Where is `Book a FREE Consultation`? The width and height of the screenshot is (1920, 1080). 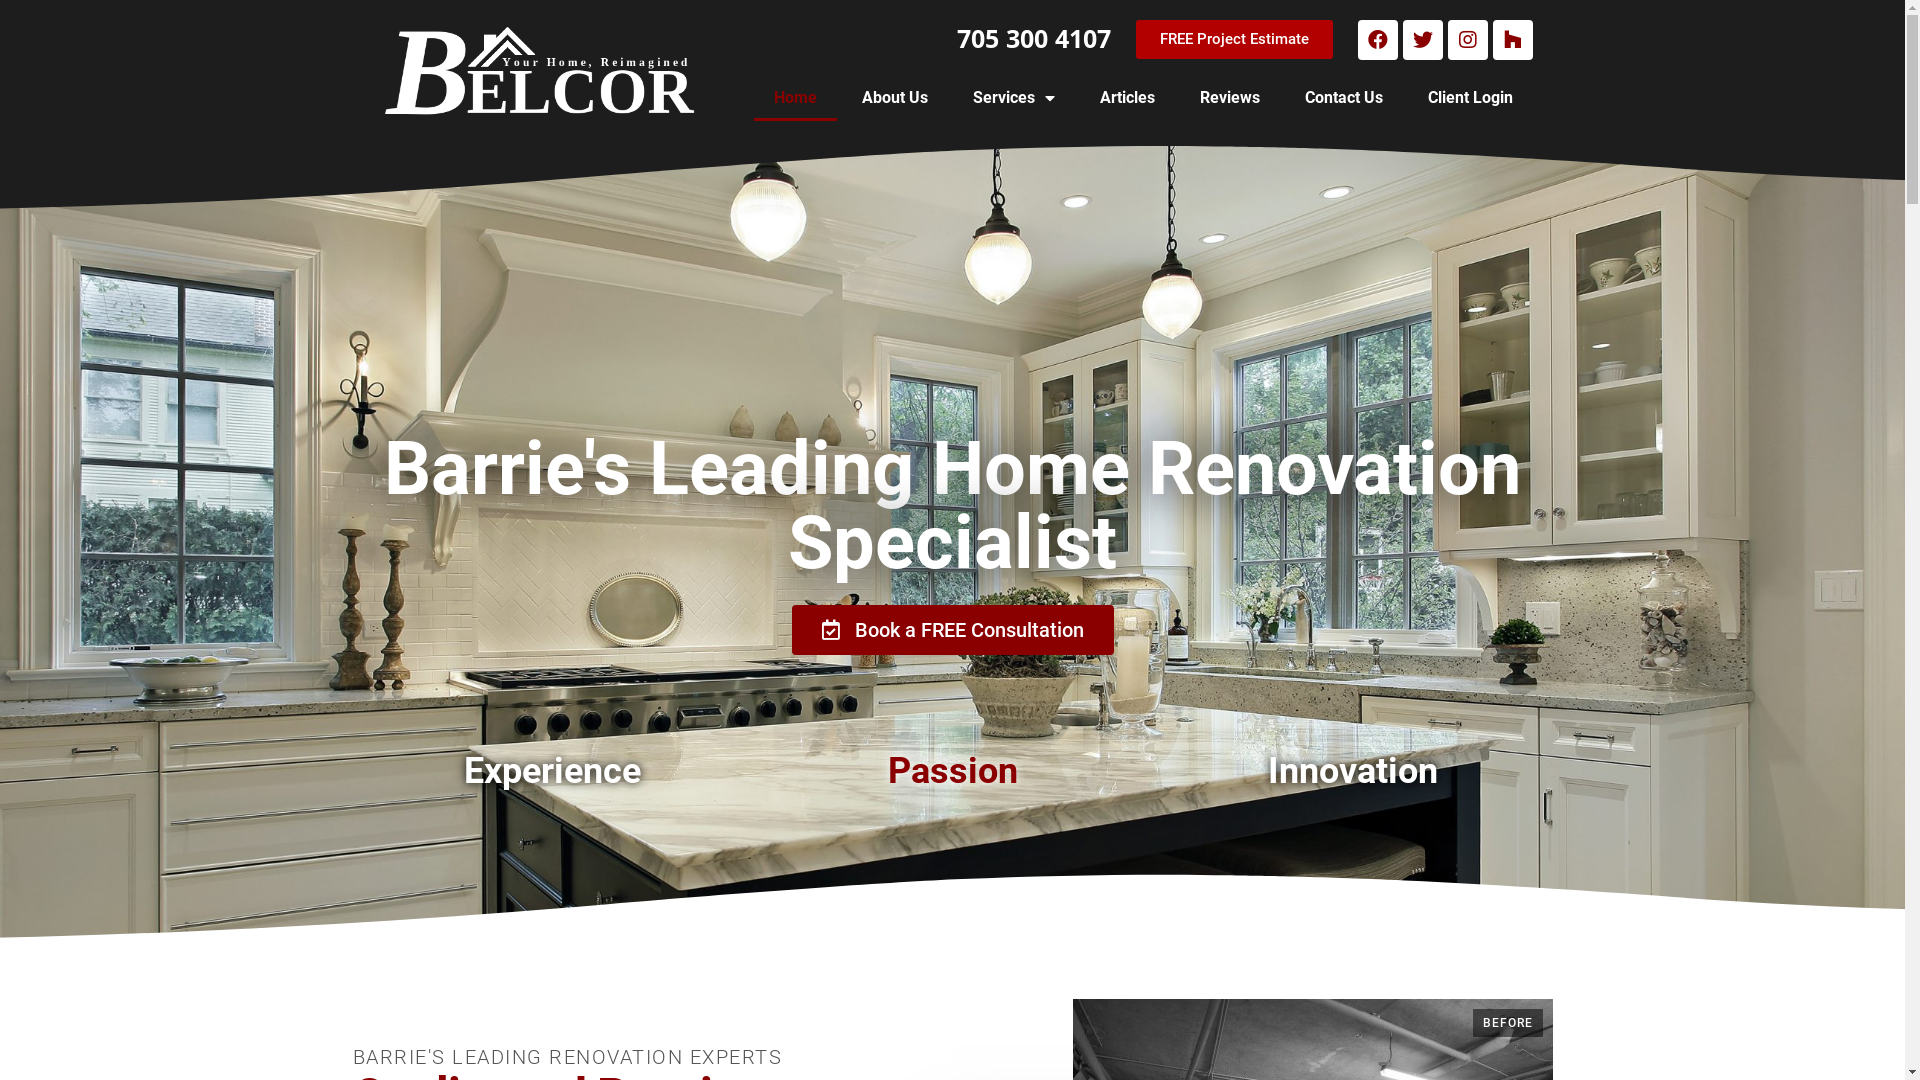 Book a FREE Consultation is located at coordinates (953, 630).